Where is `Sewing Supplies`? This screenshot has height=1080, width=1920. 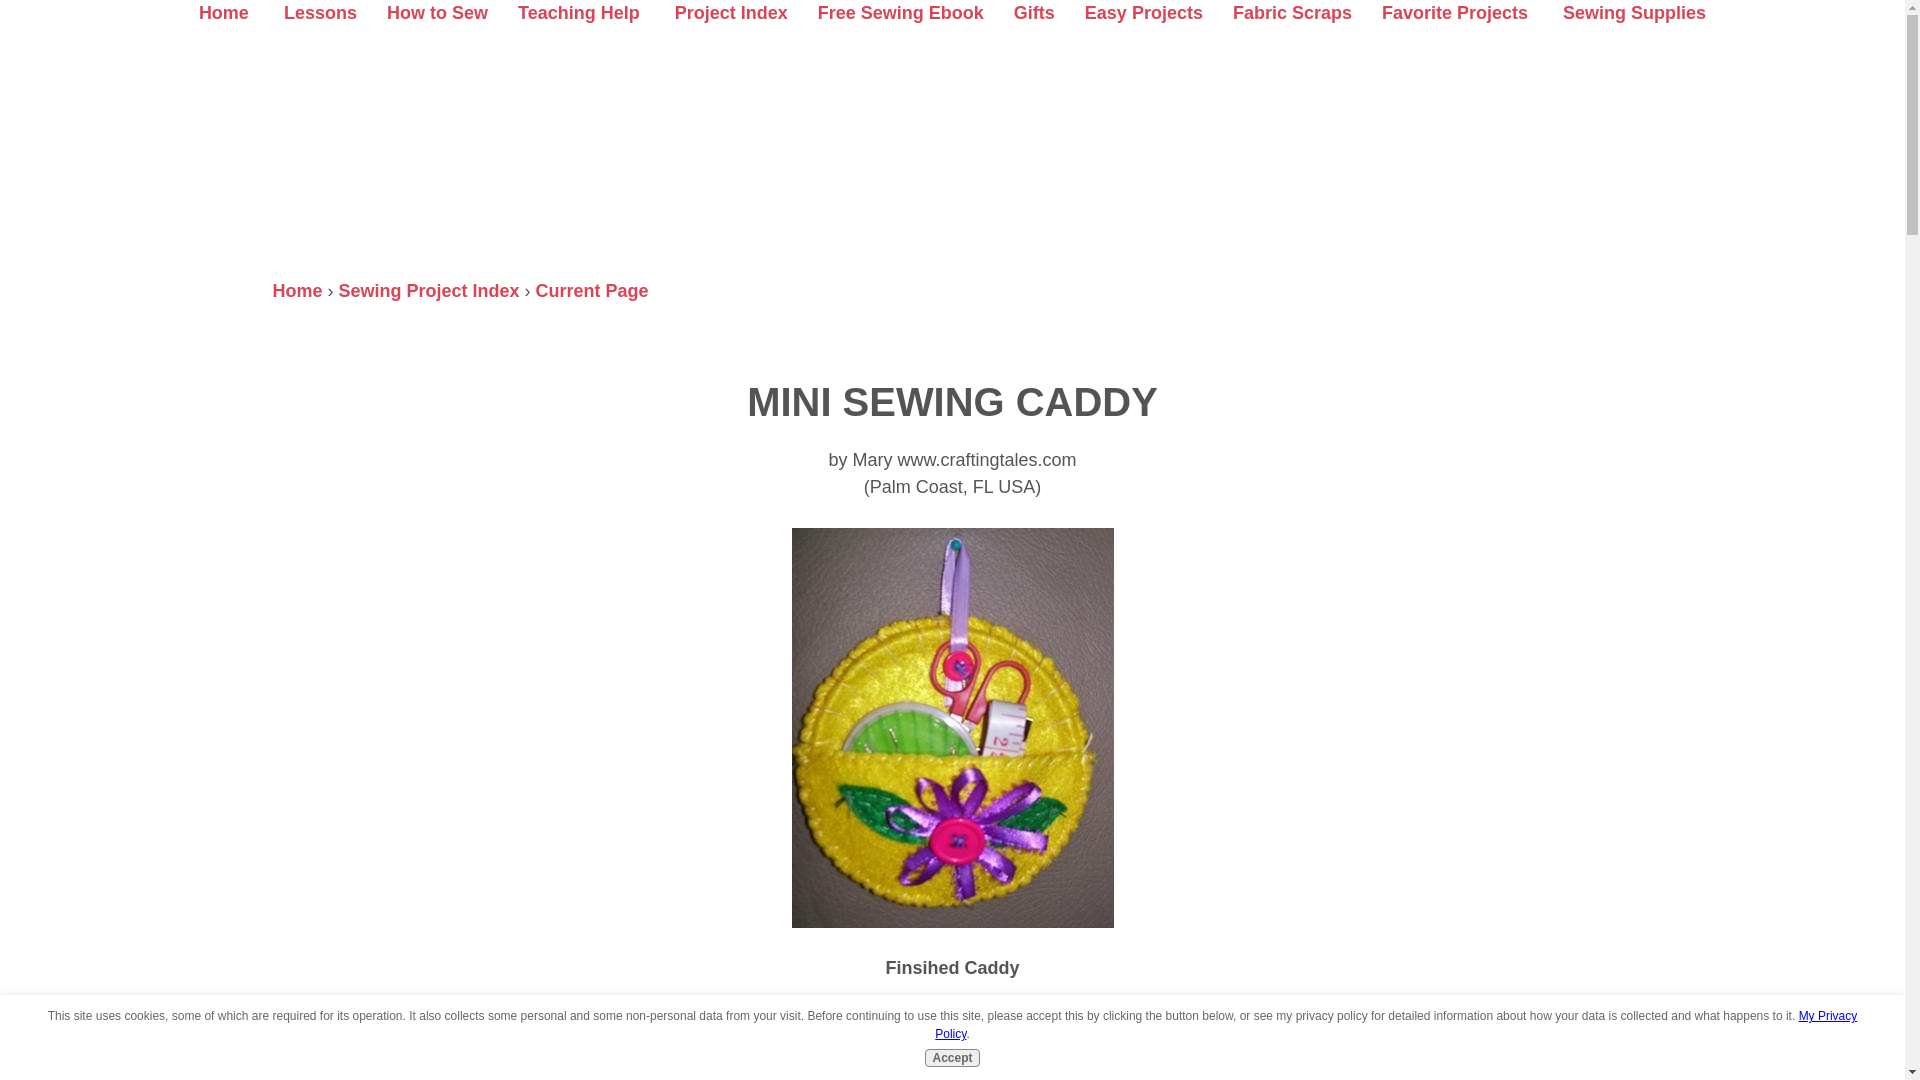
Sewing Supplies is located at coordinates (1632, 12).